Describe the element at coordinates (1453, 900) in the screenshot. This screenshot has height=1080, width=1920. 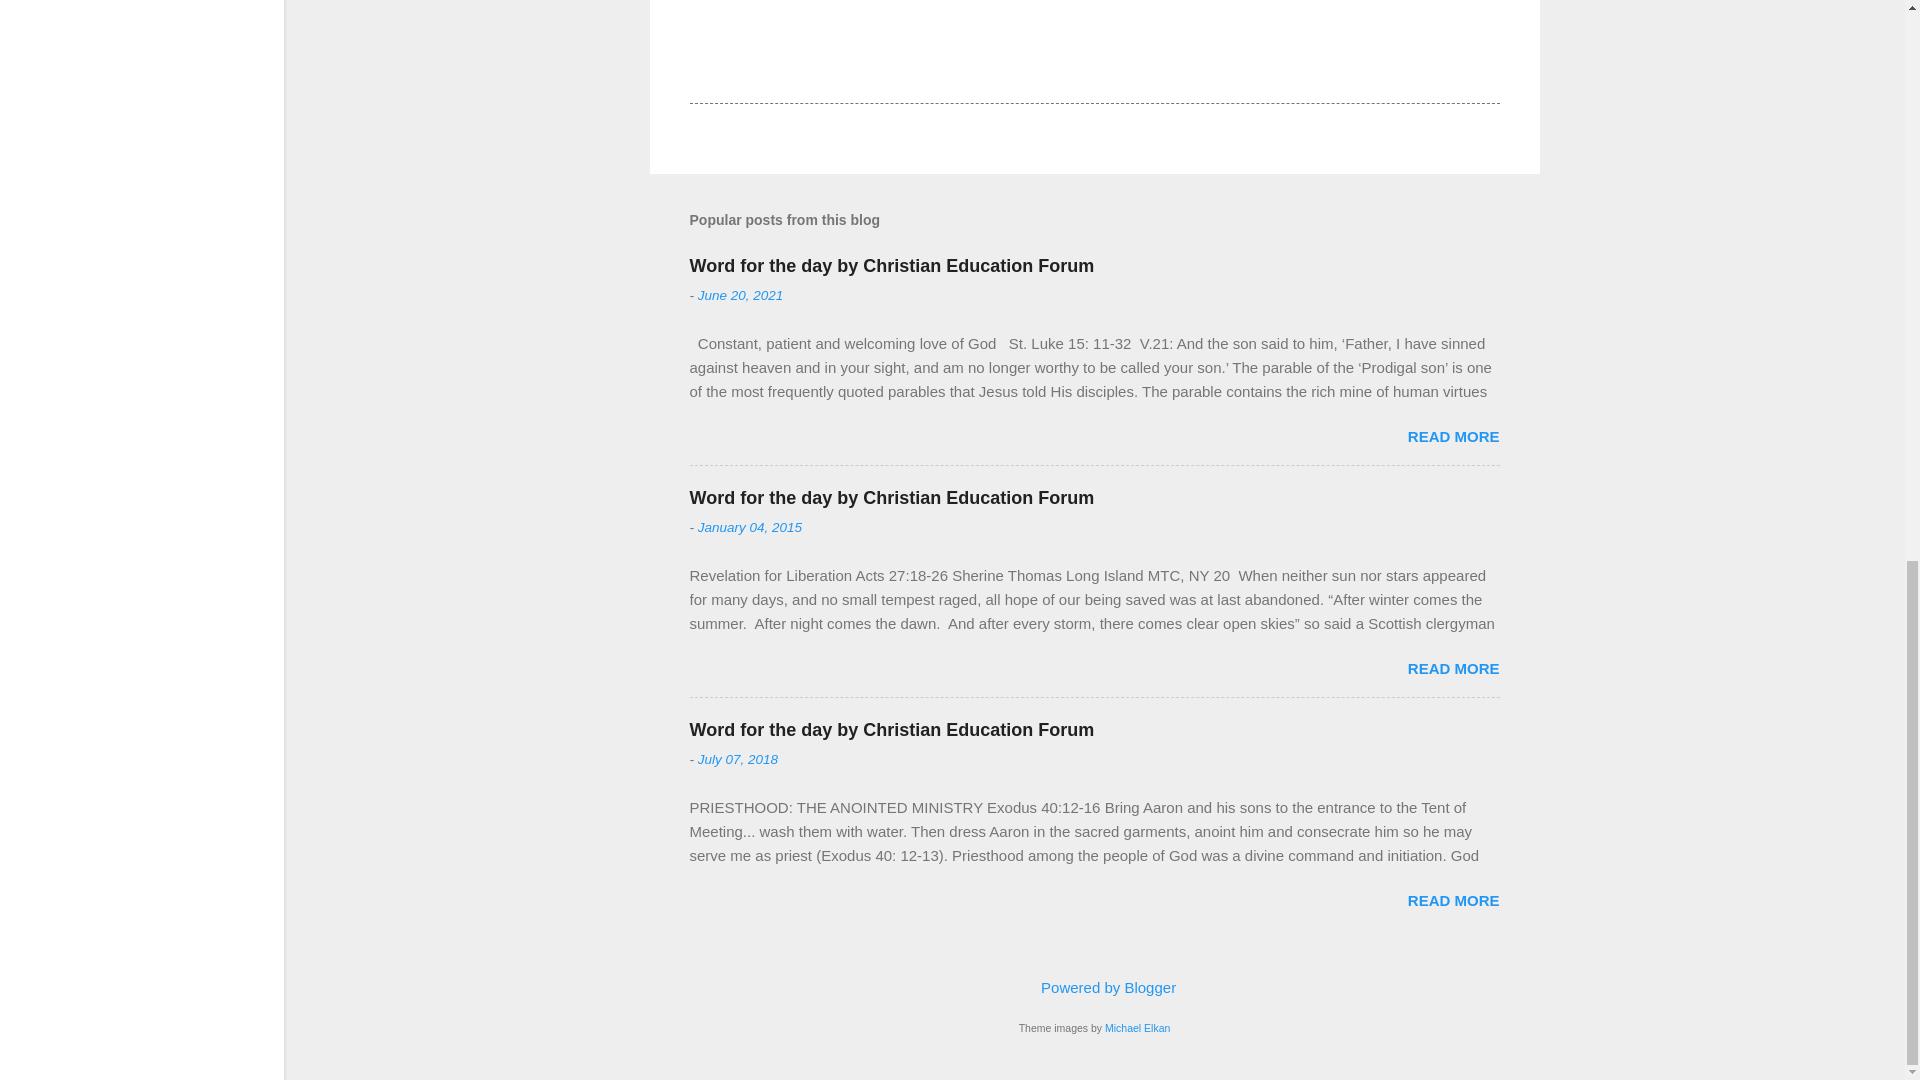
I see `READ MORE` at that location.